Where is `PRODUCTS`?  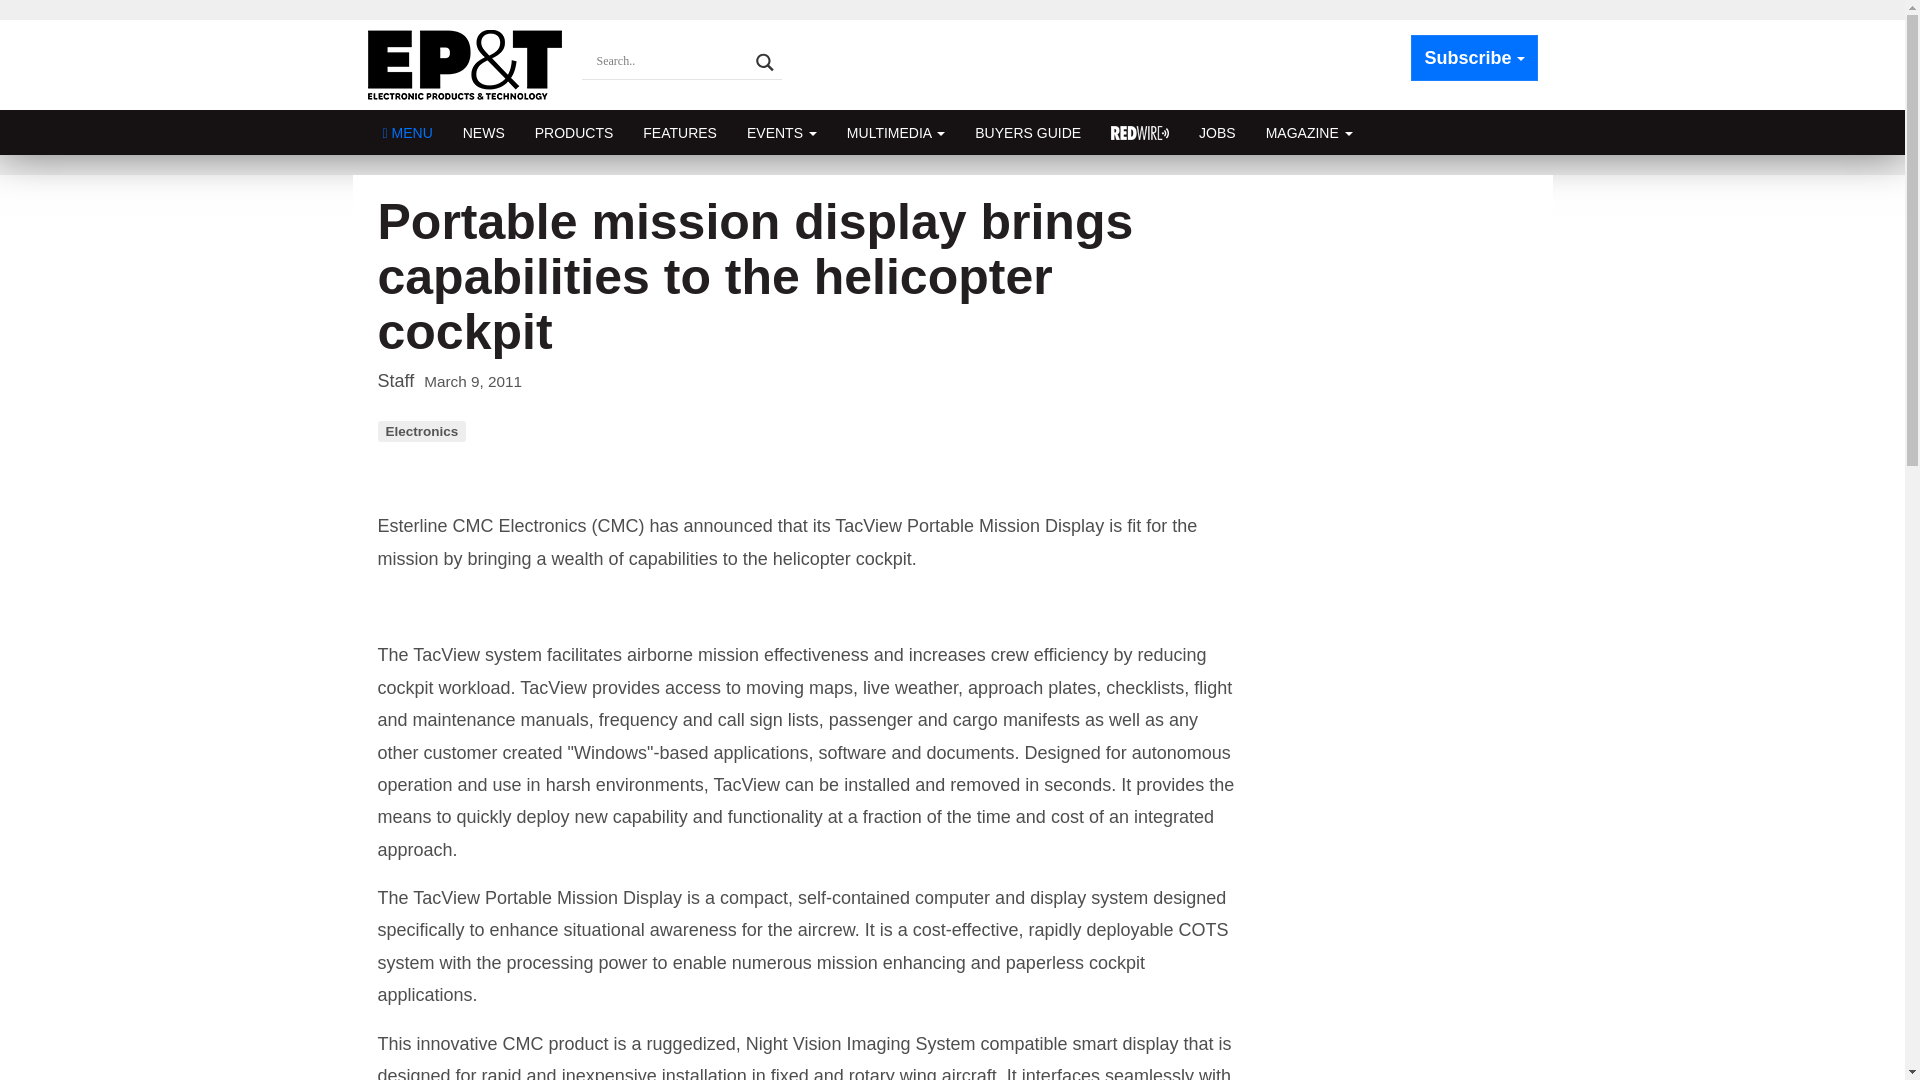 PRODUCTS is located at coordinates (574, 132).